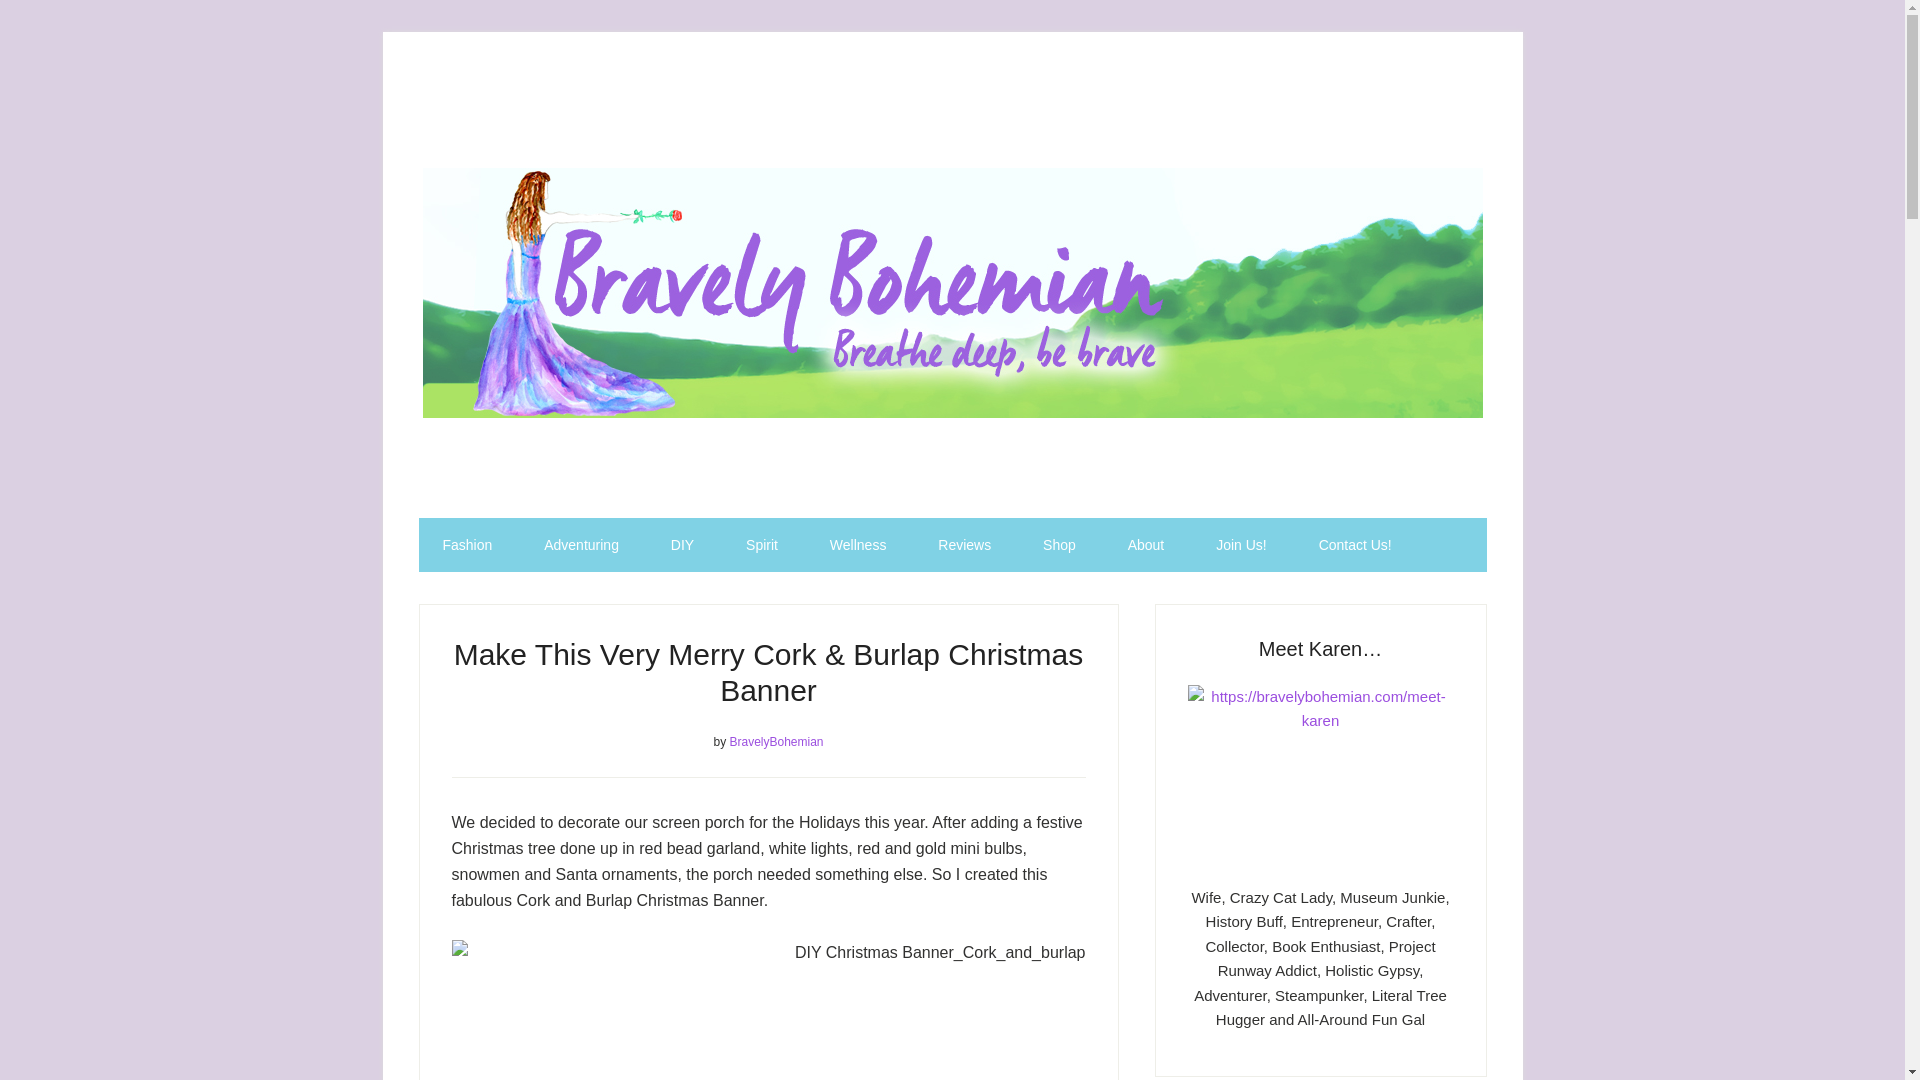 This screenshot has height=1080, width=1920. Describe the element at coordinates (1060, 545) in the screenshot. I see `Shop` at that location.